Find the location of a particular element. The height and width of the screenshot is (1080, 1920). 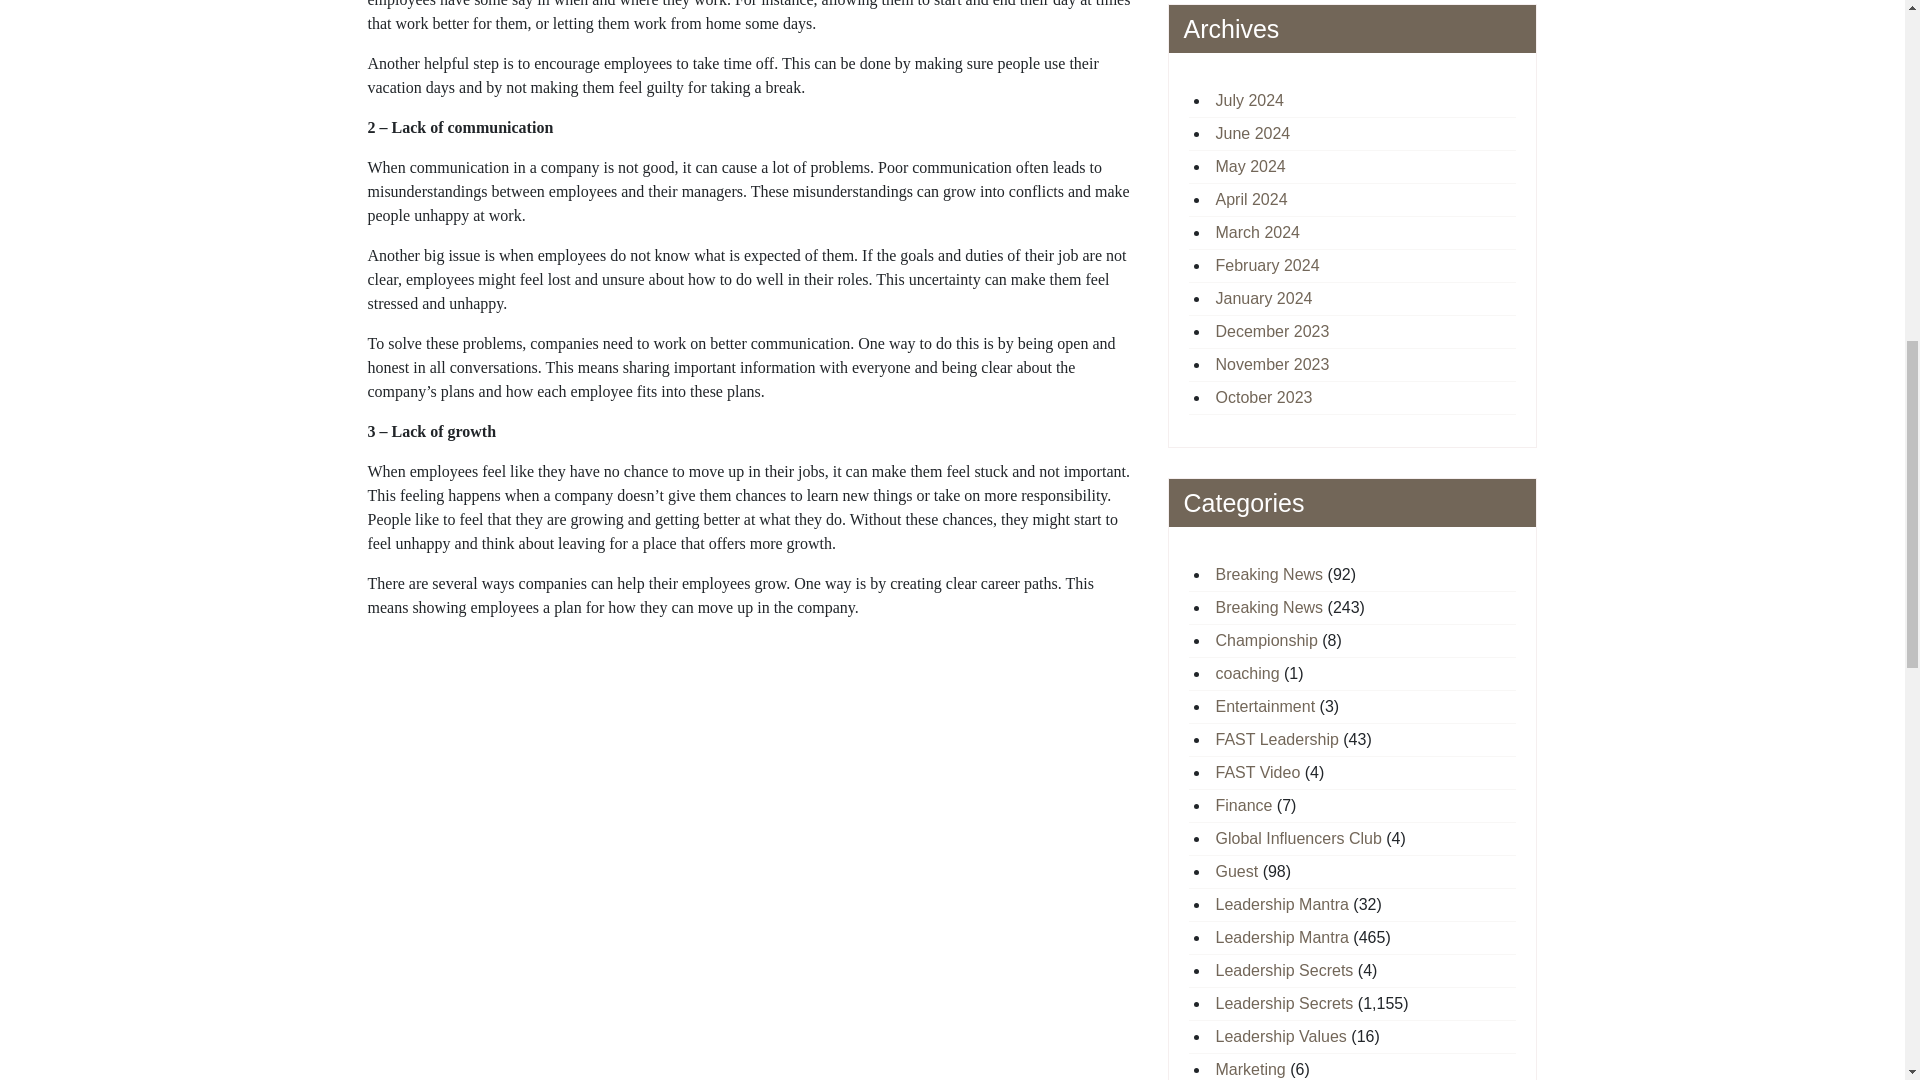

November 2023 is located at coordinates (1272, 364).